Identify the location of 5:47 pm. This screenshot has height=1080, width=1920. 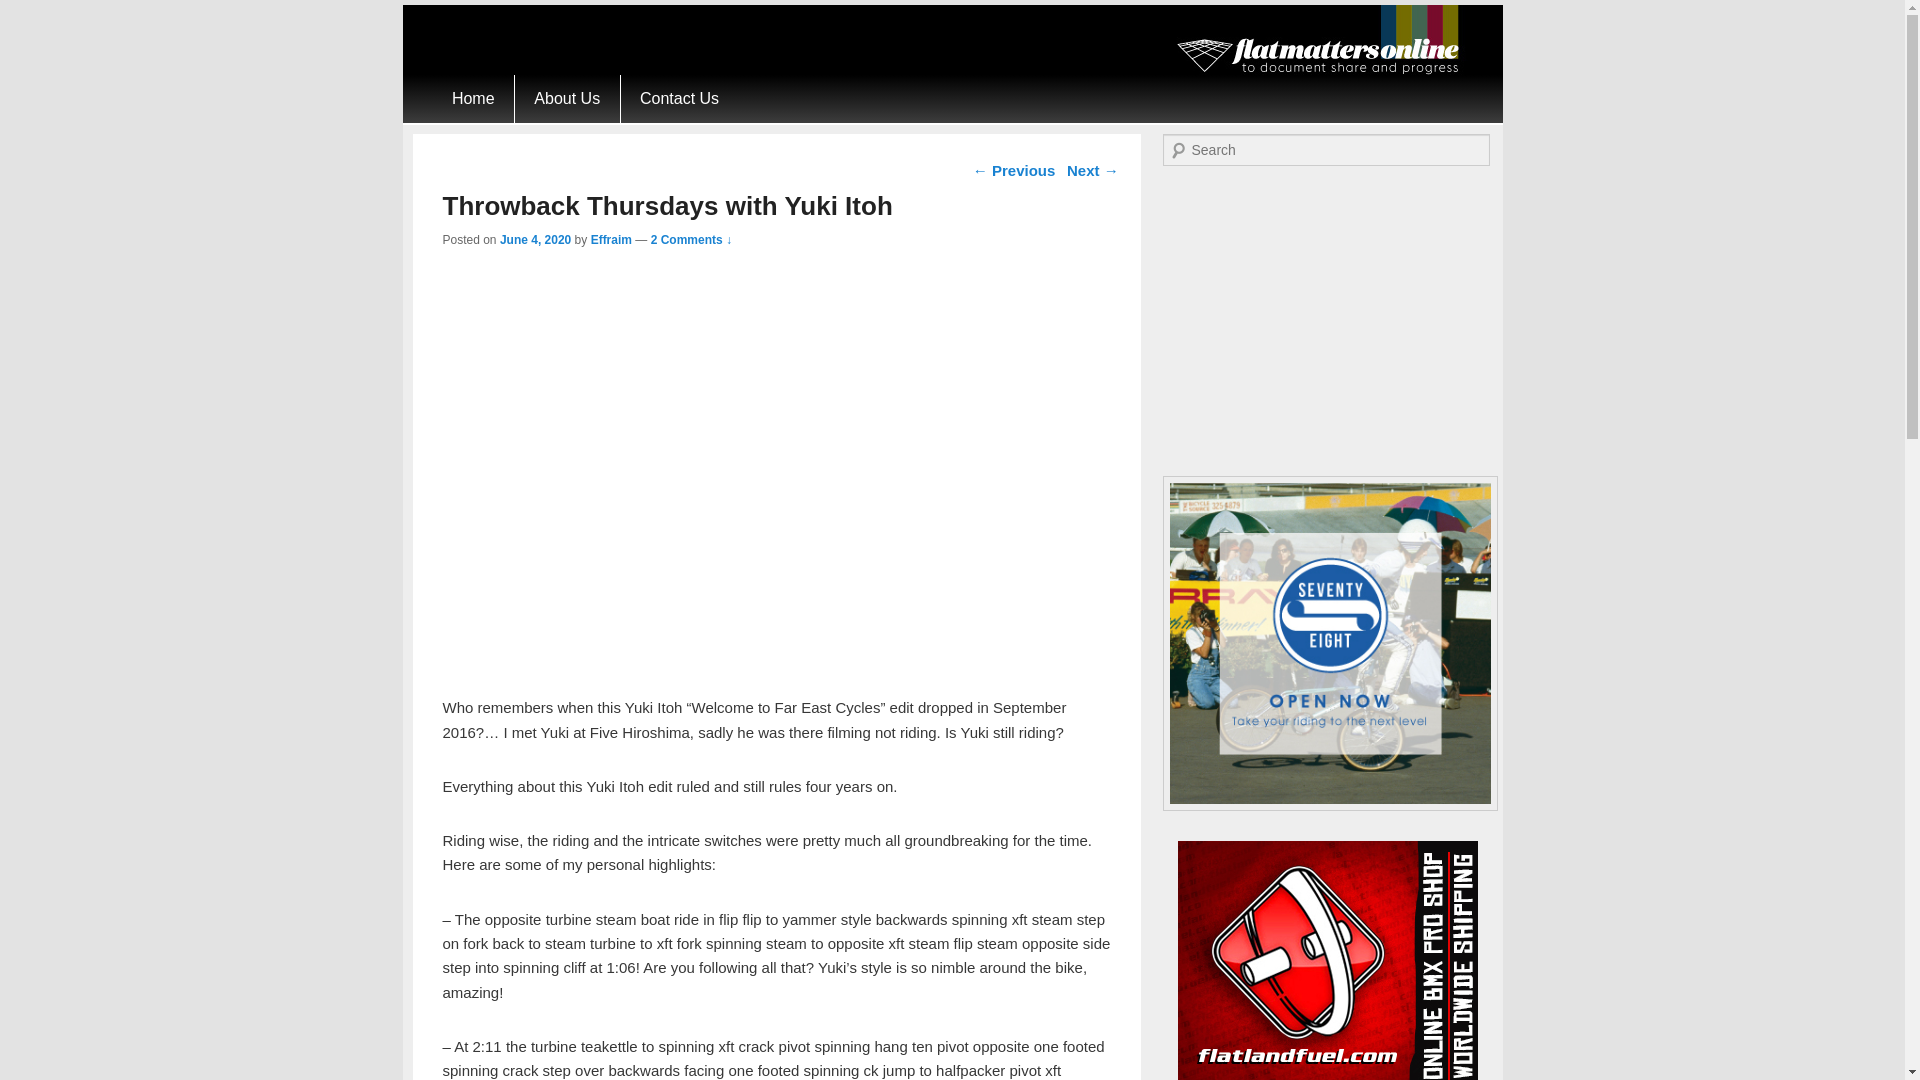
(534, 240).